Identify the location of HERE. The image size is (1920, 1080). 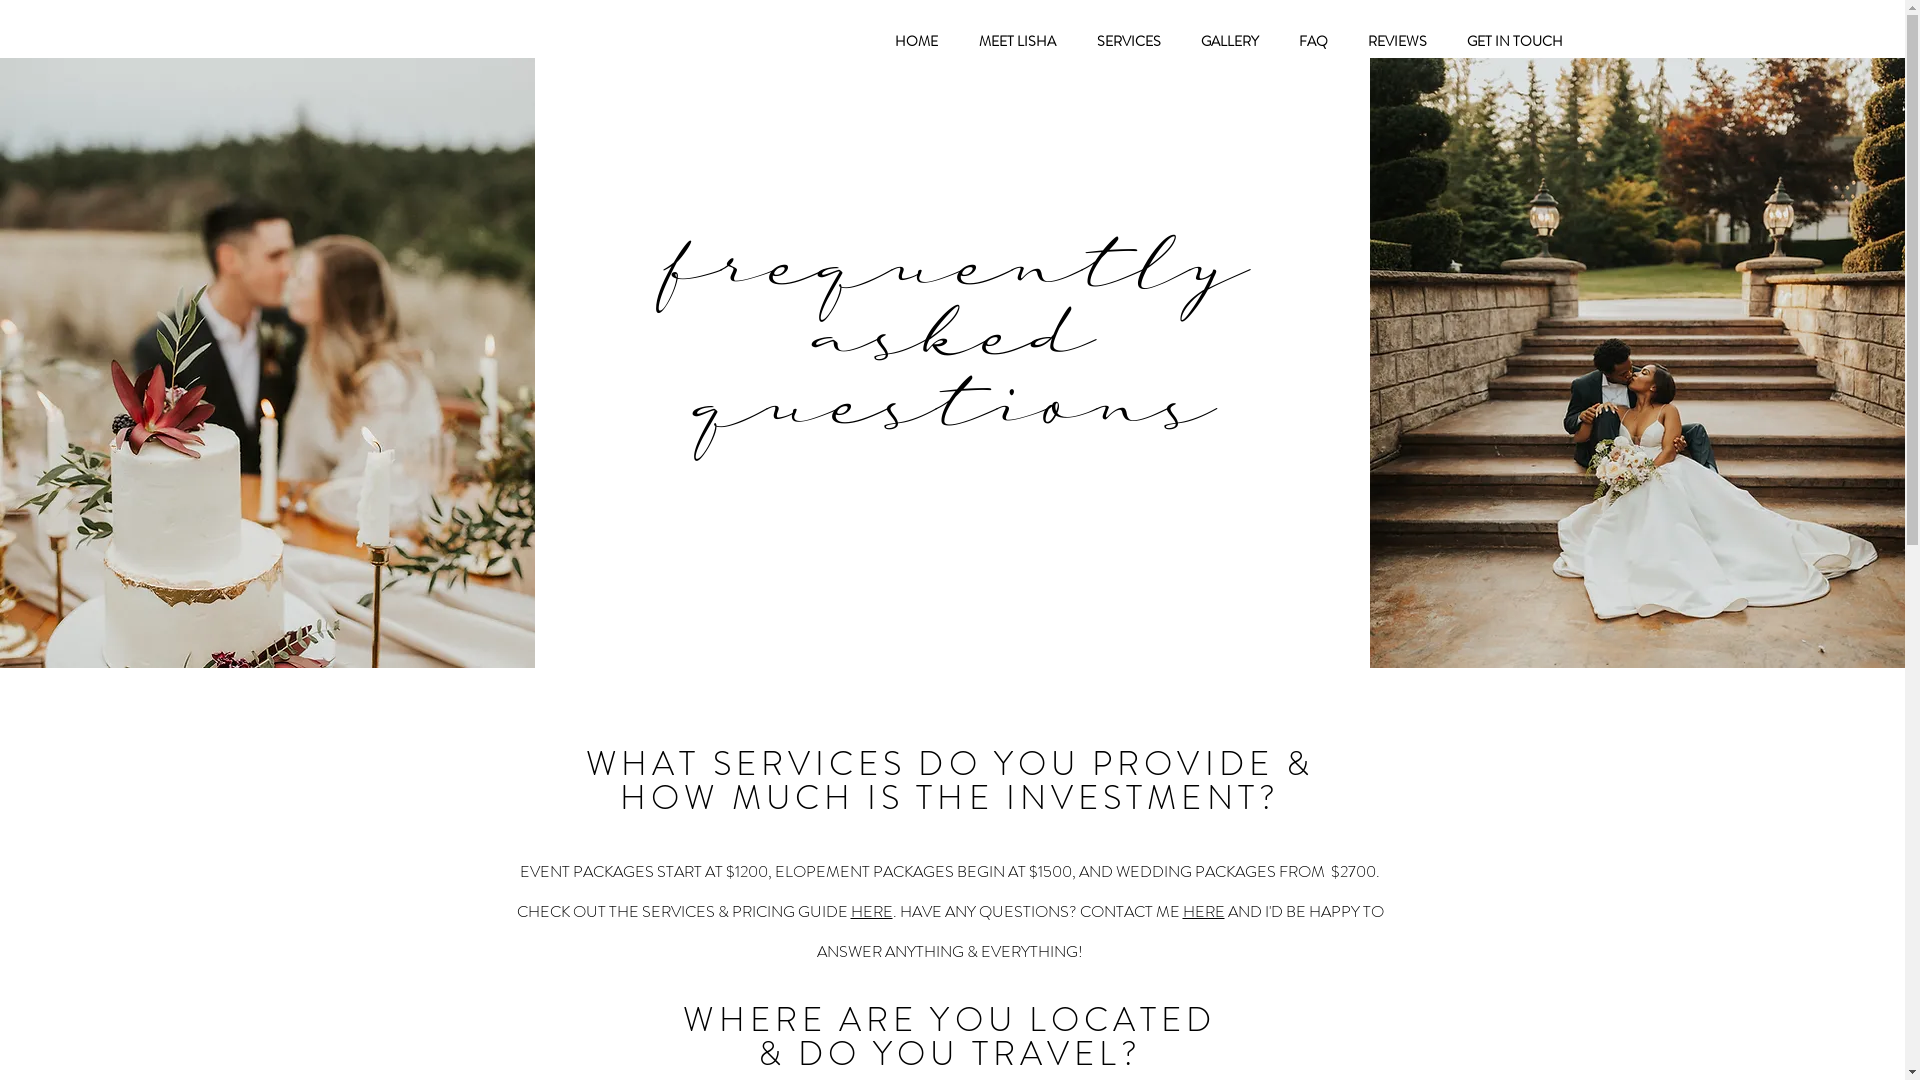
(1203, 912).